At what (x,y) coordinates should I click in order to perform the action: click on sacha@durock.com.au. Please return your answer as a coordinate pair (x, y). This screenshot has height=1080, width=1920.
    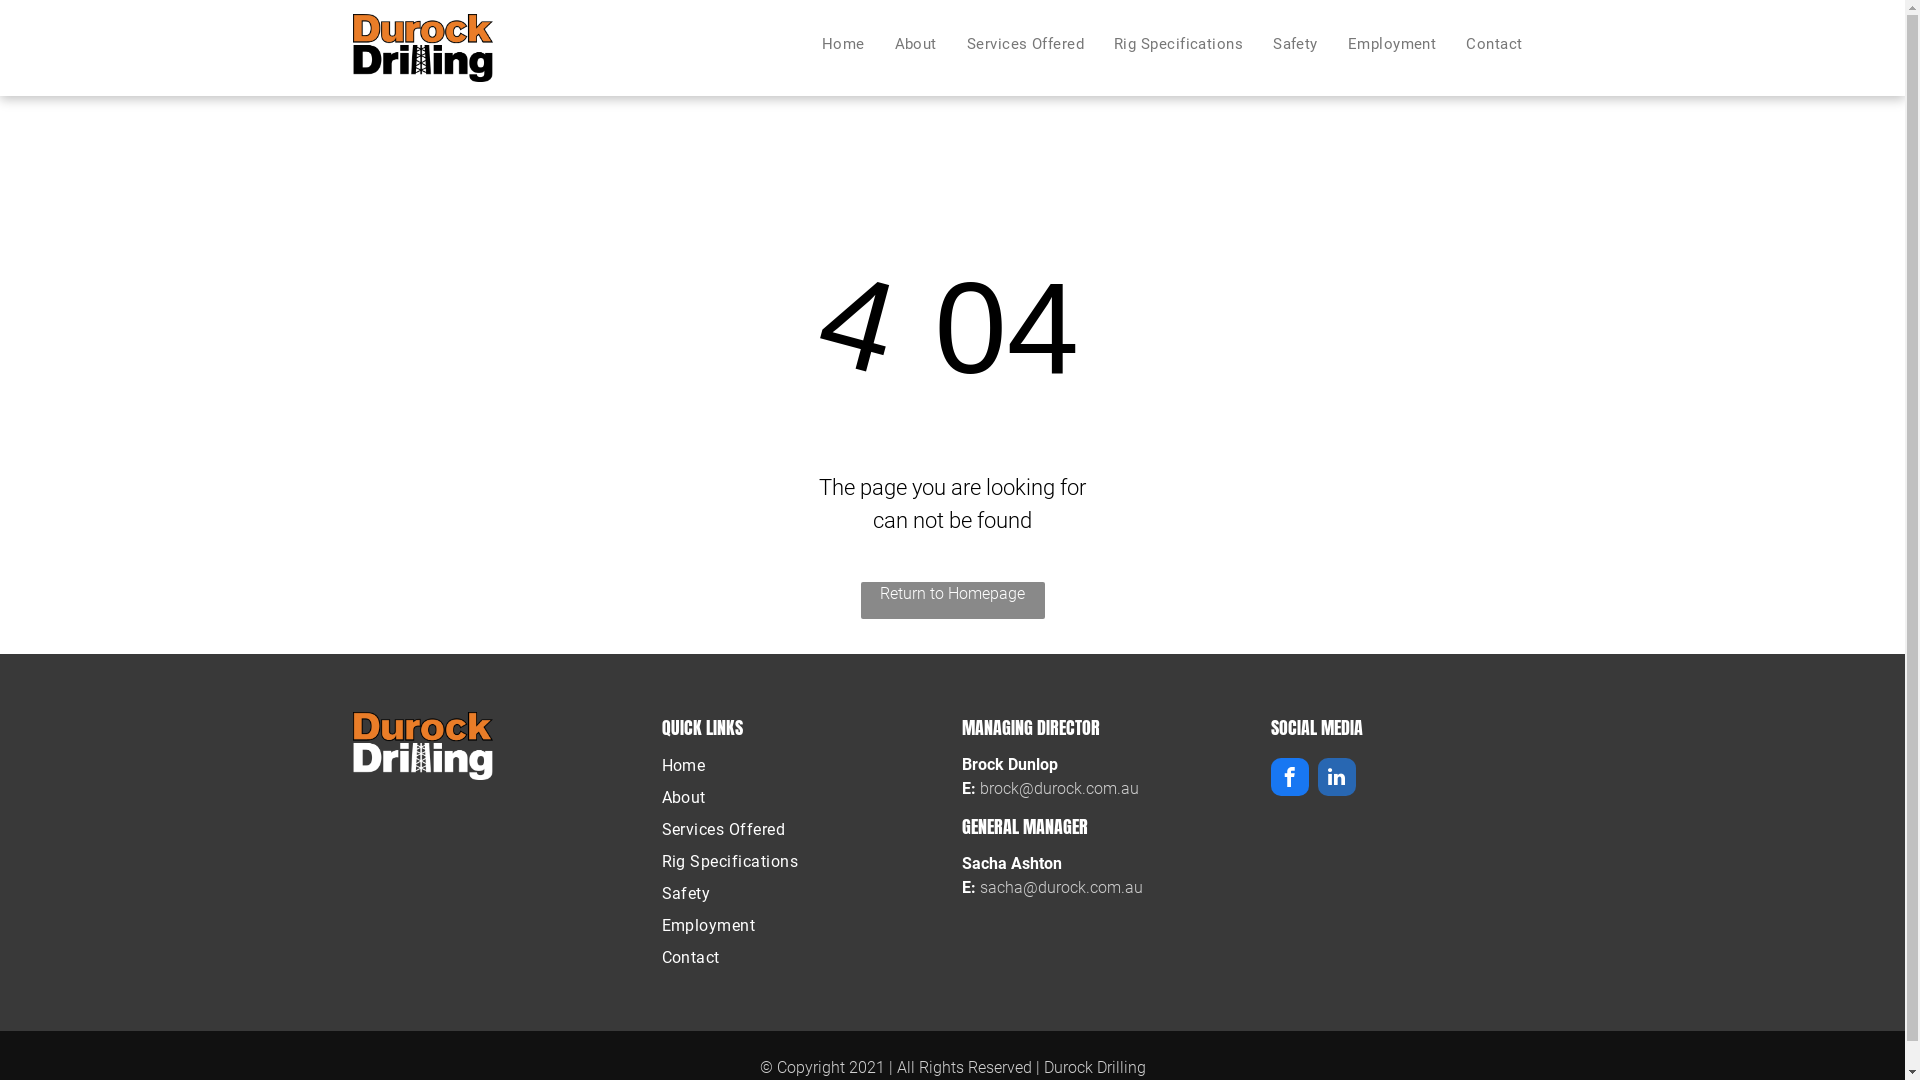
    Looking at the image, I should click on (1061, 888).